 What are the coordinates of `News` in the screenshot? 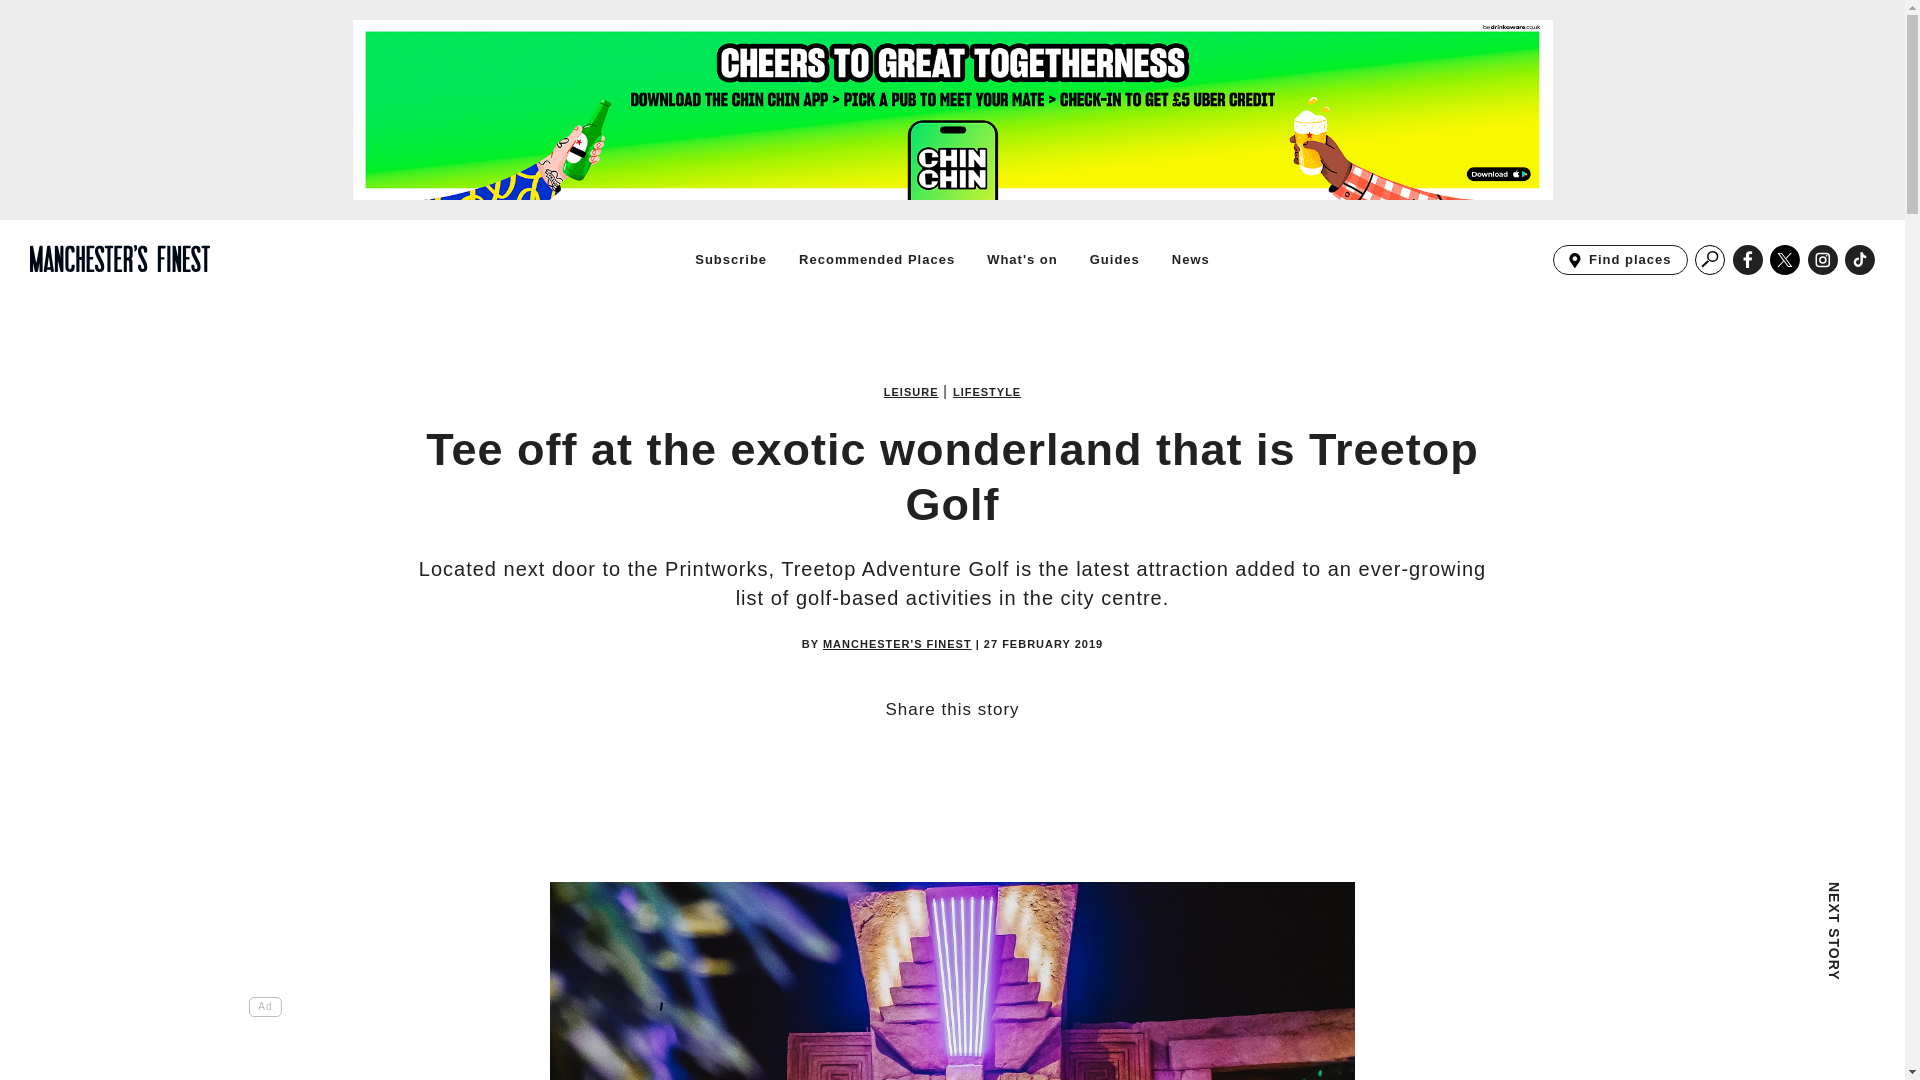 It's located at (1710, 260).